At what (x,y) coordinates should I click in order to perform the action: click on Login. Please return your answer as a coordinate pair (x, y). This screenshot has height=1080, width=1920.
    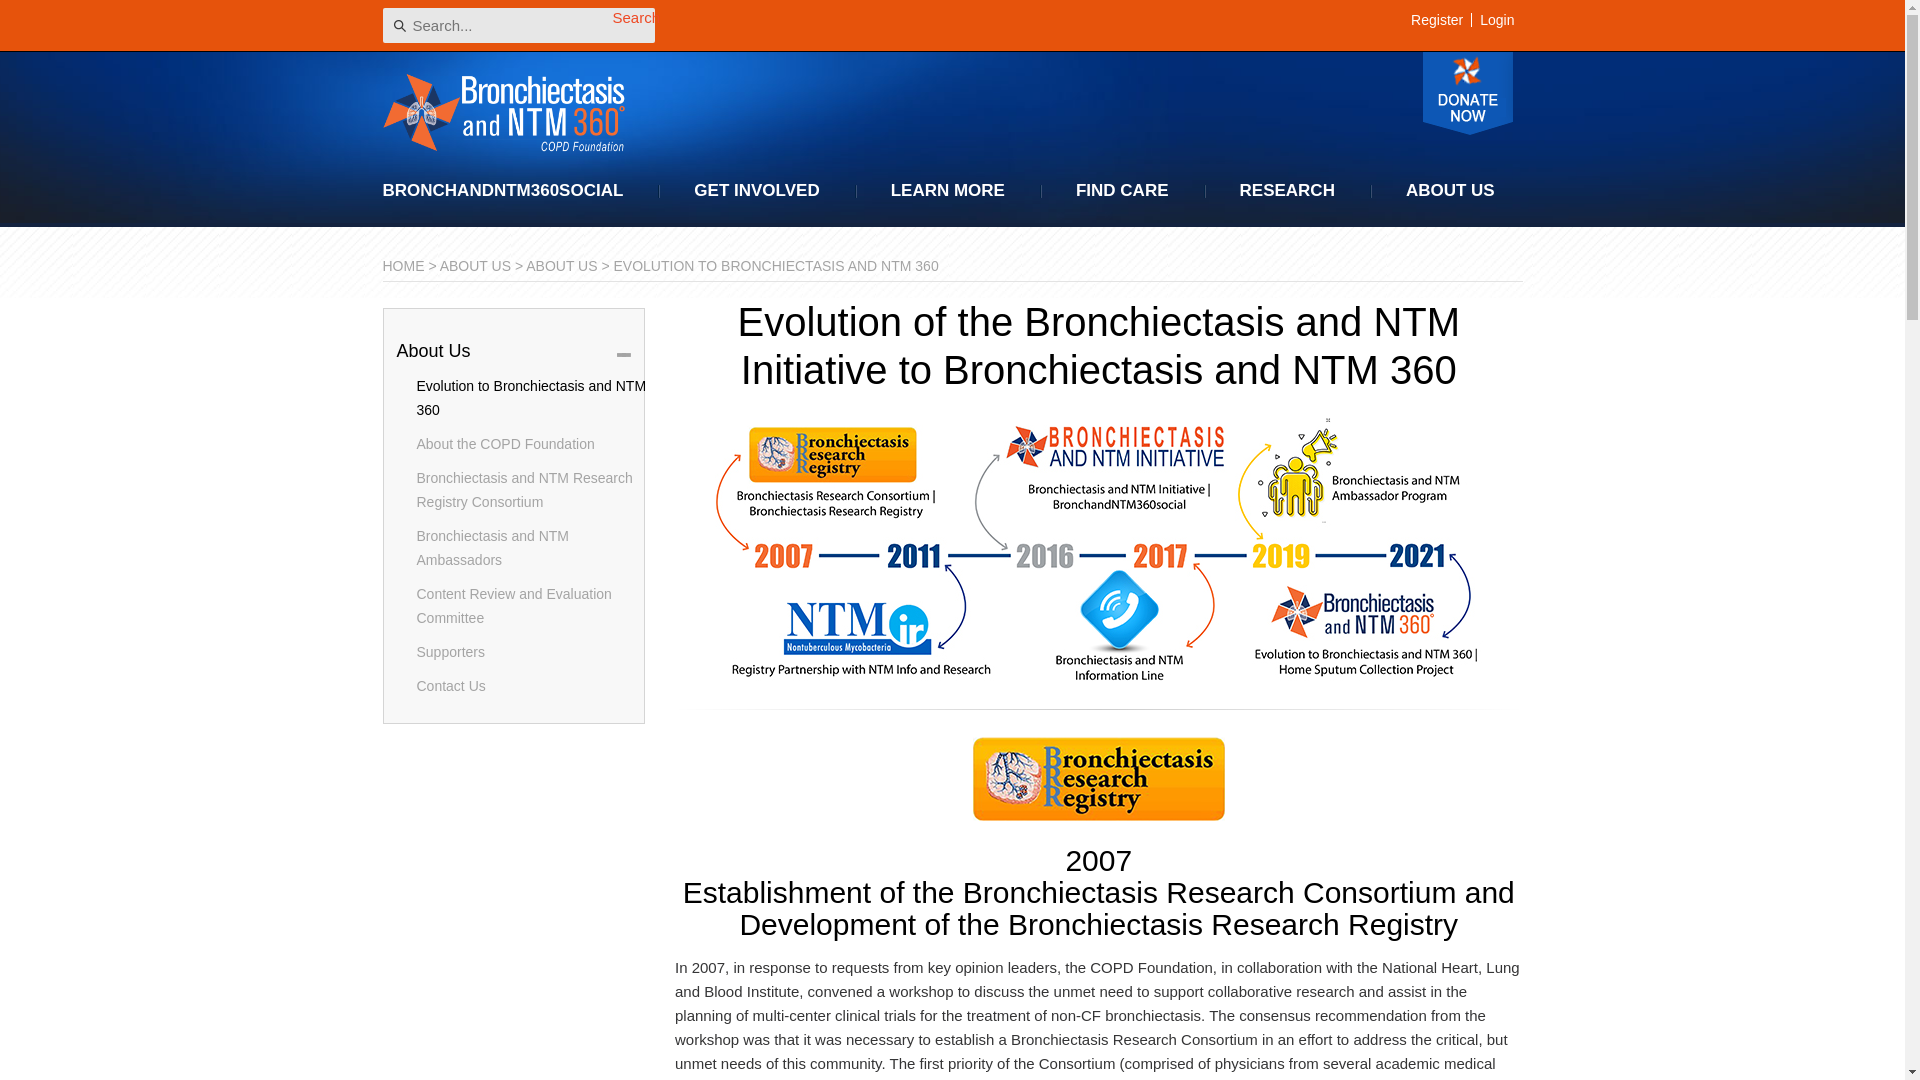
    Looking at the image, I should click on (1496, 20).